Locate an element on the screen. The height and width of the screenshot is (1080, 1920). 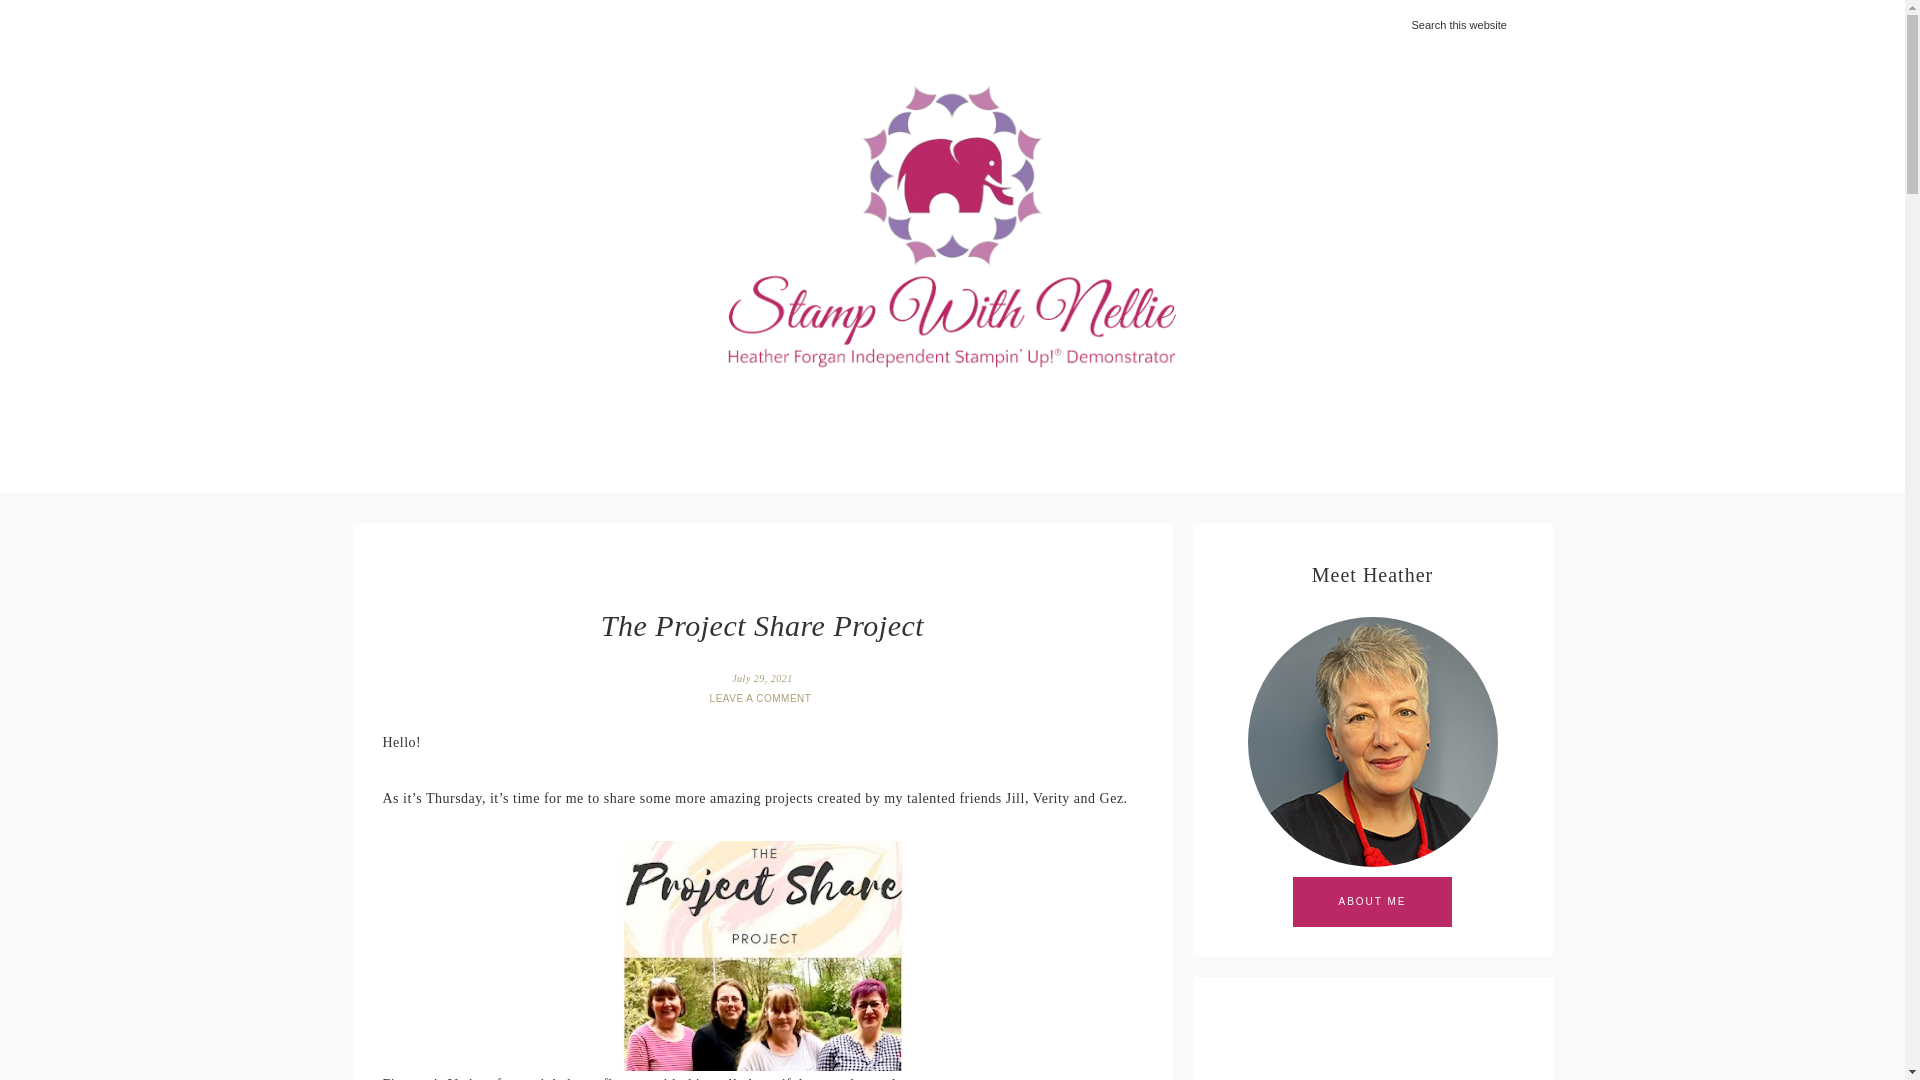
SHOP NOW is located at coordinates (776, 426).